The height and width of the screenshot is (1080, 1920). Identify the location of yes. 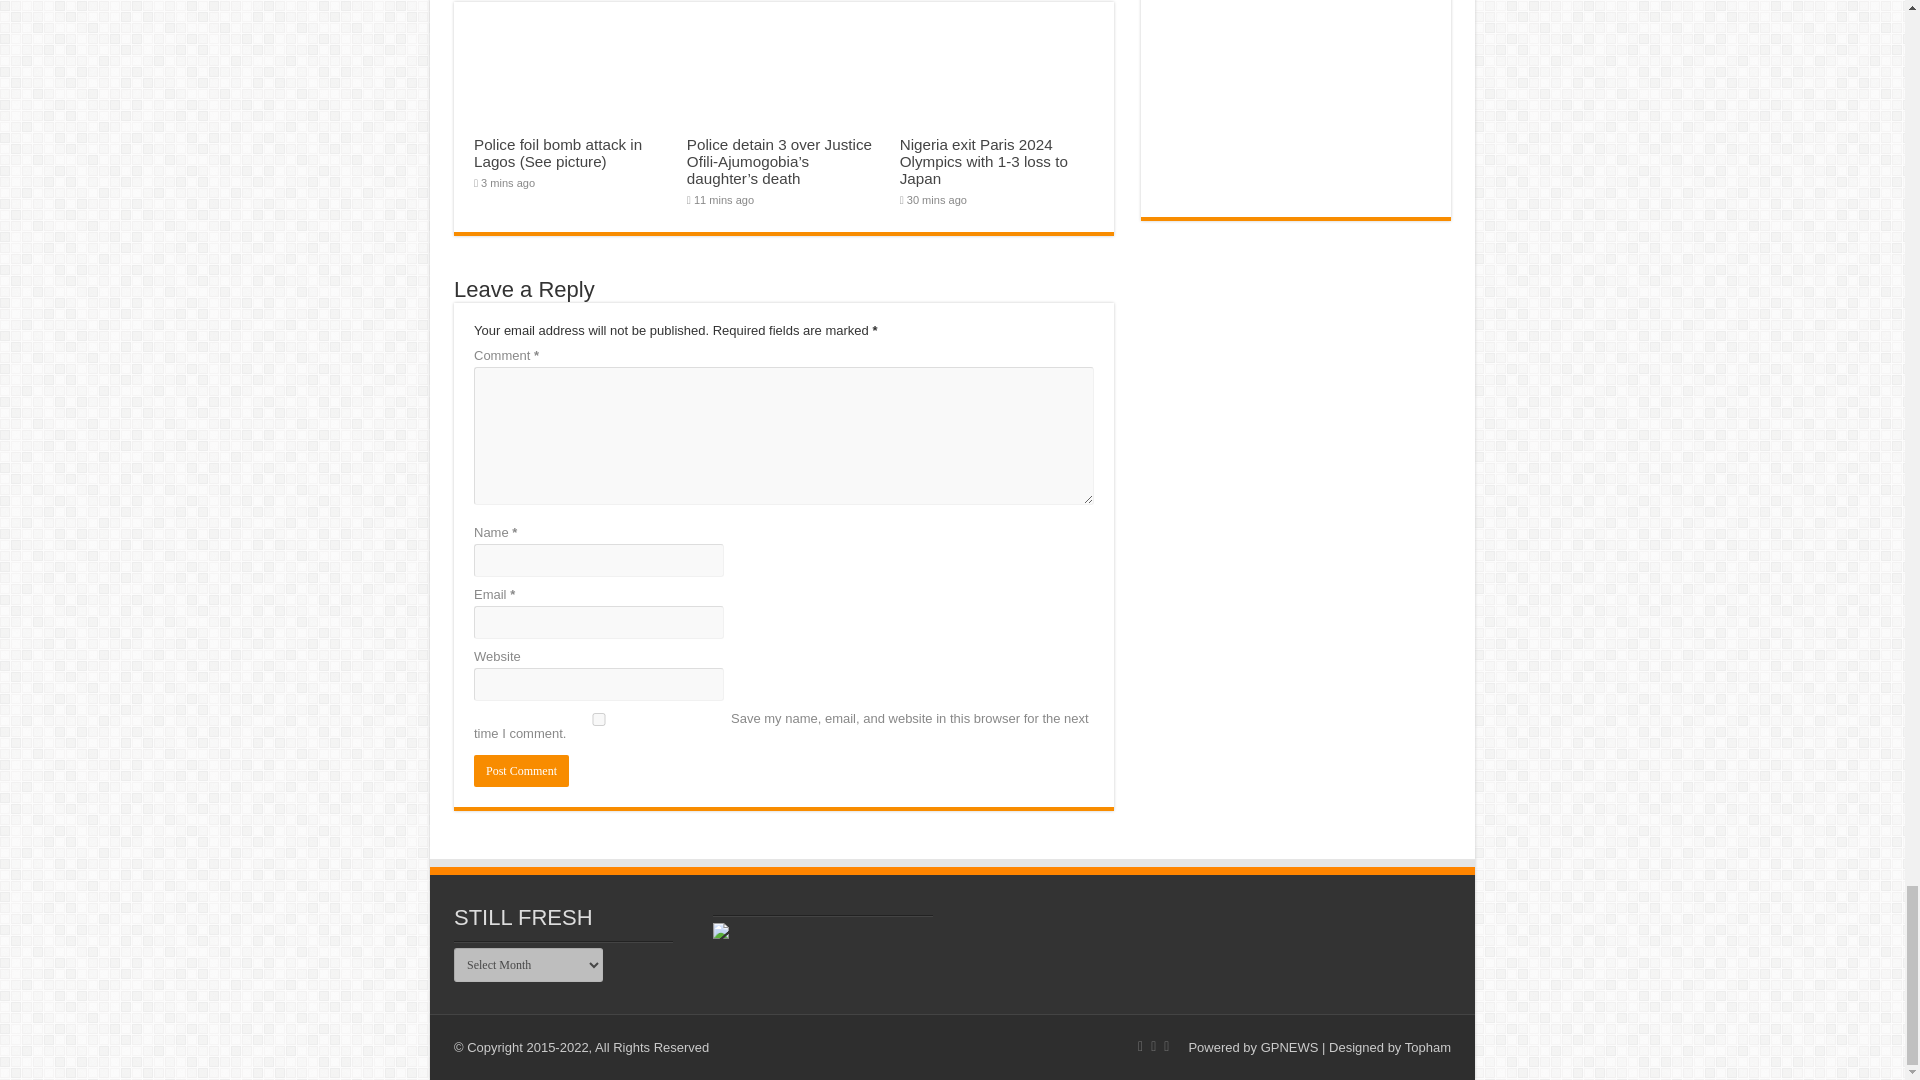
(598, 718).